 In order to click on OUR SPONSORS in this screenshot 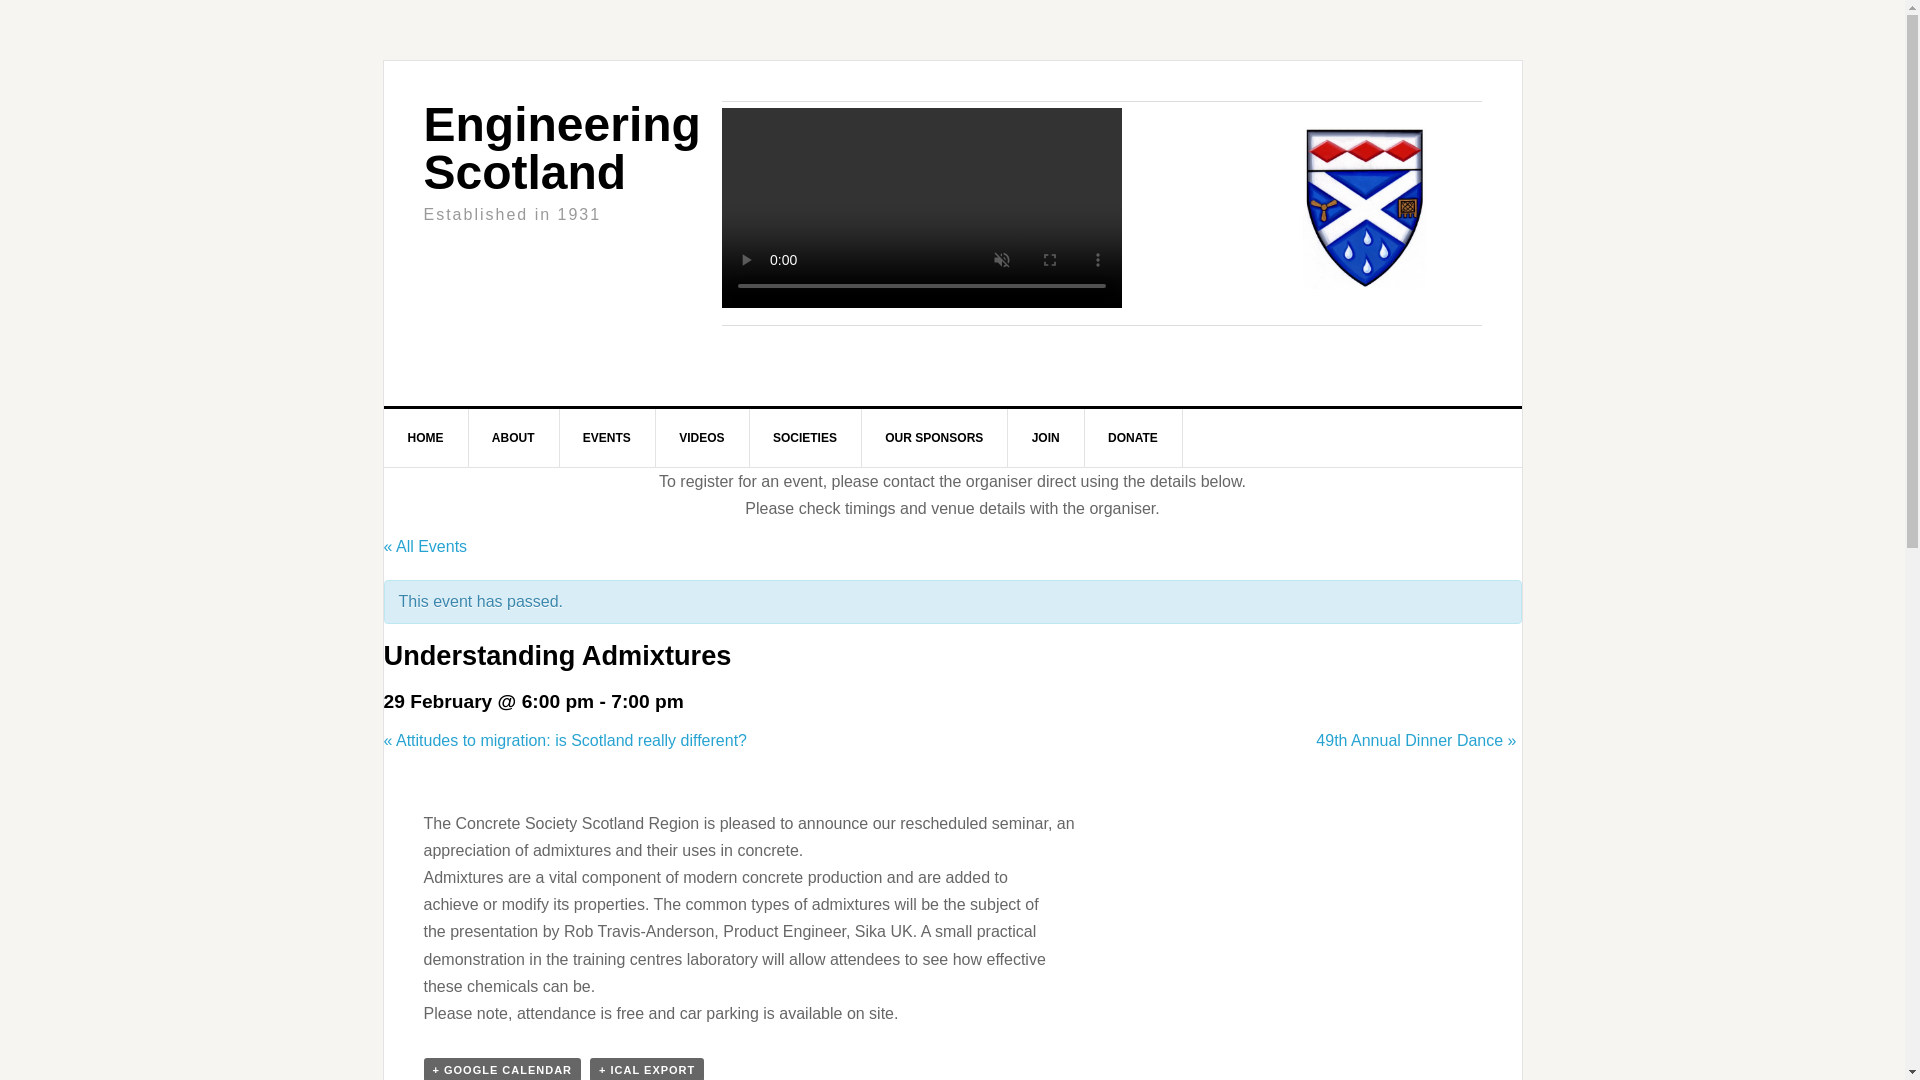, I will do `click(934, 438)`.